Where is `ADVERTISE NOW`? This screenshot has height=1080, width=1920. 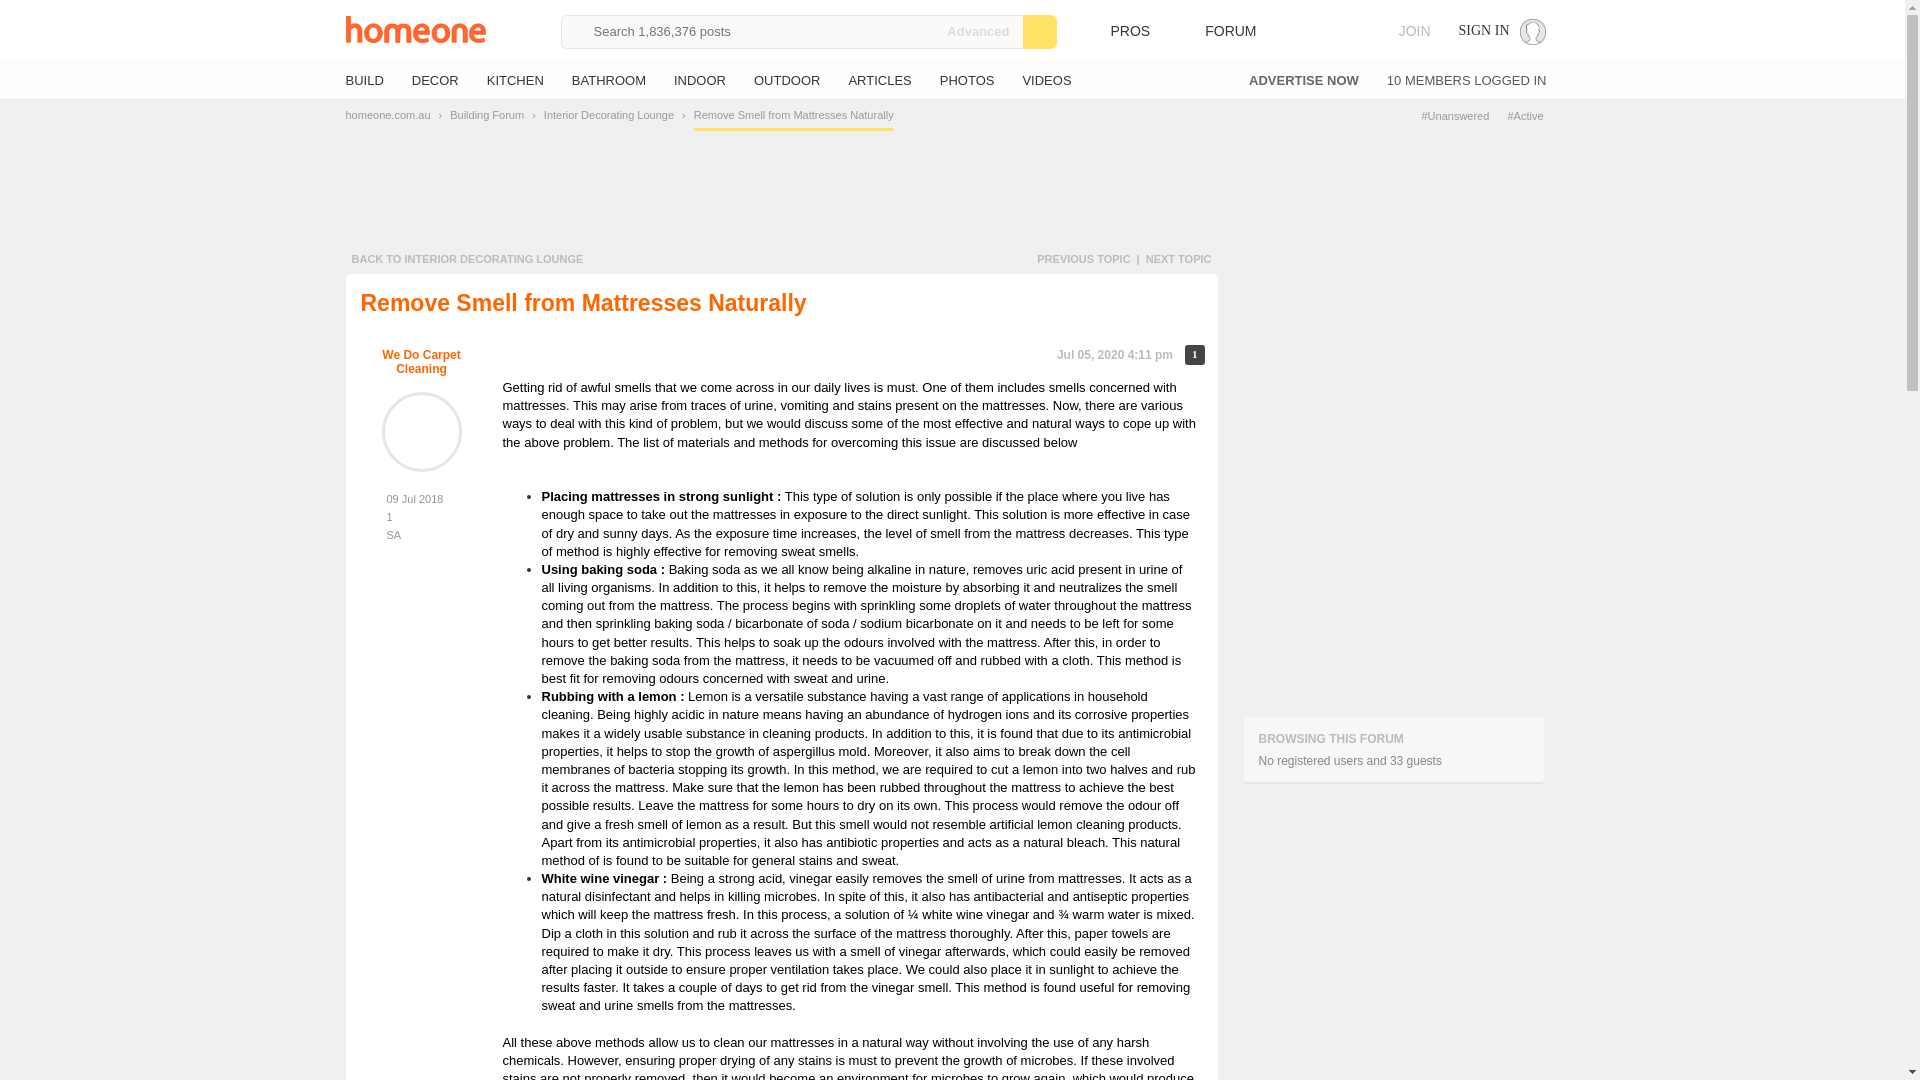 ADVERTISE NOW is located at coordinates (1304, 80).